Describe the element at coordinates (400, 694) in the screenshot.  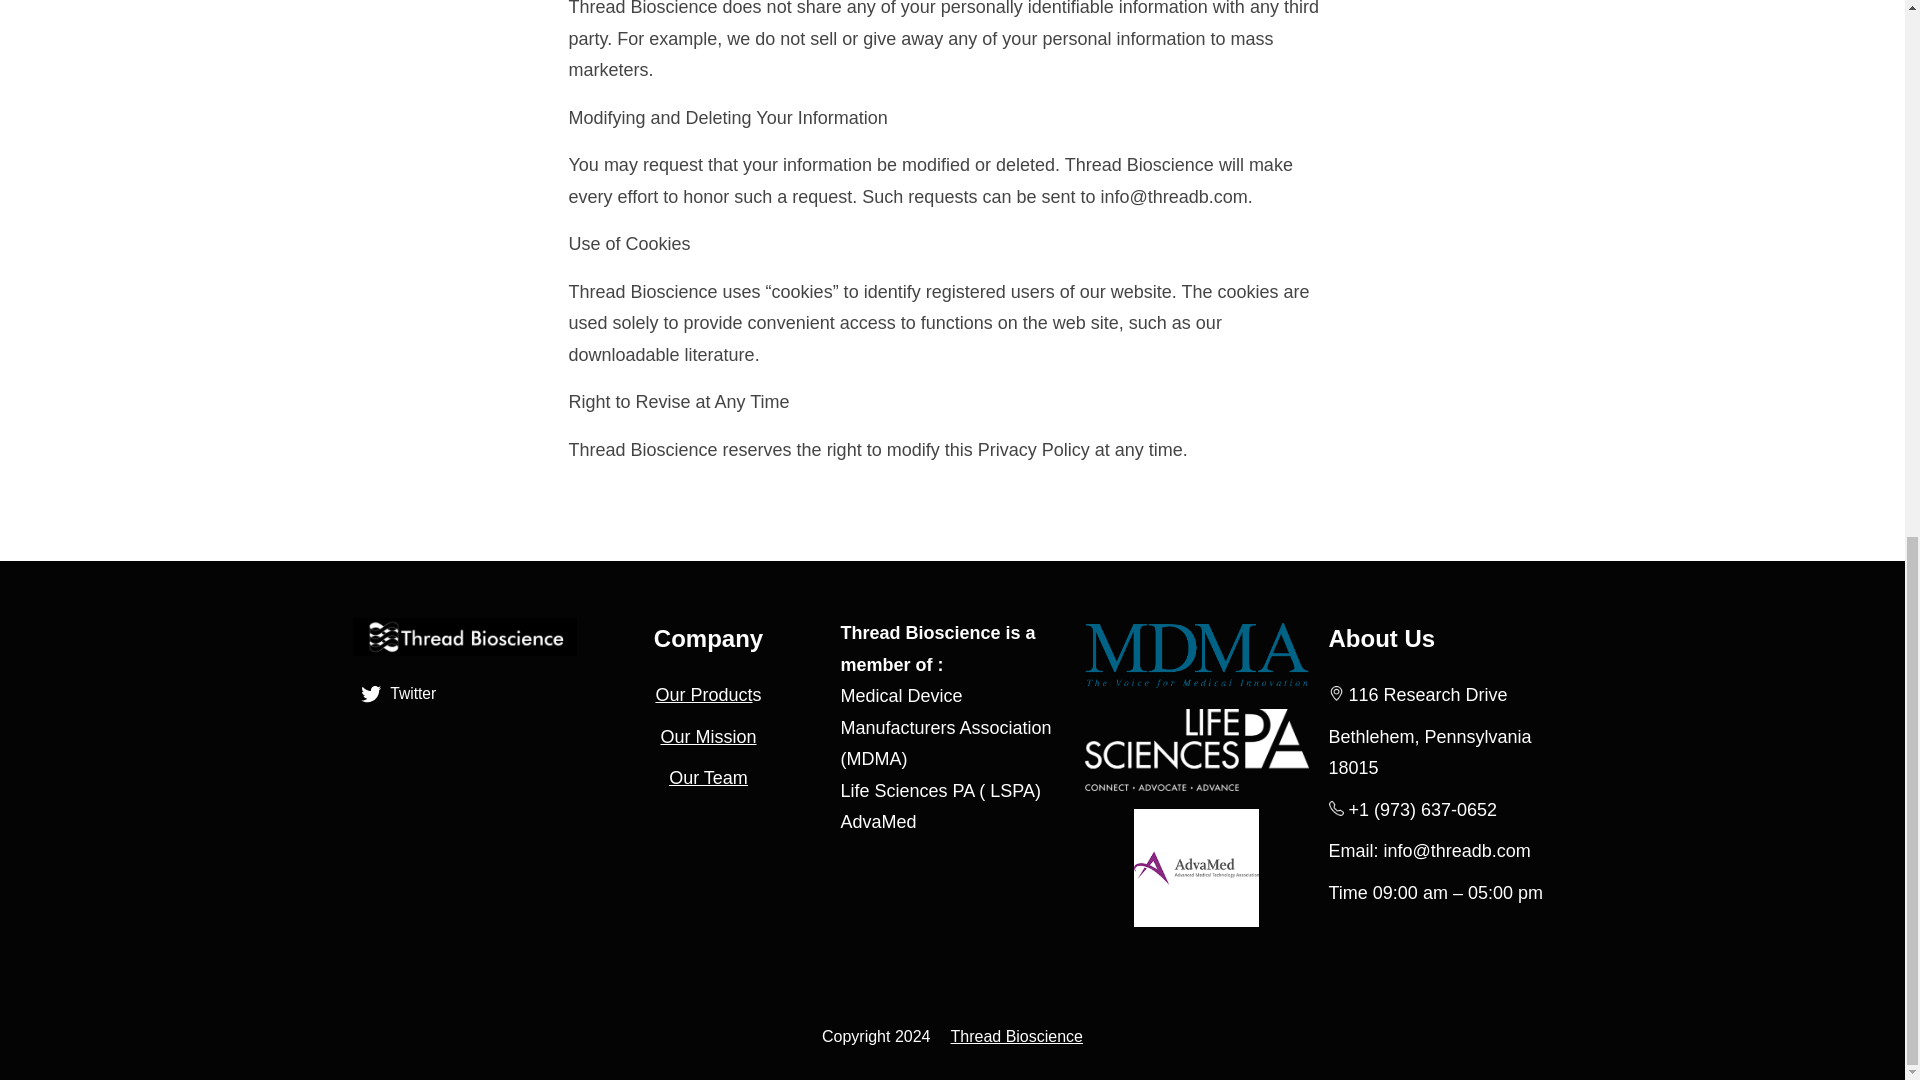
I see `Twitter` at that location.